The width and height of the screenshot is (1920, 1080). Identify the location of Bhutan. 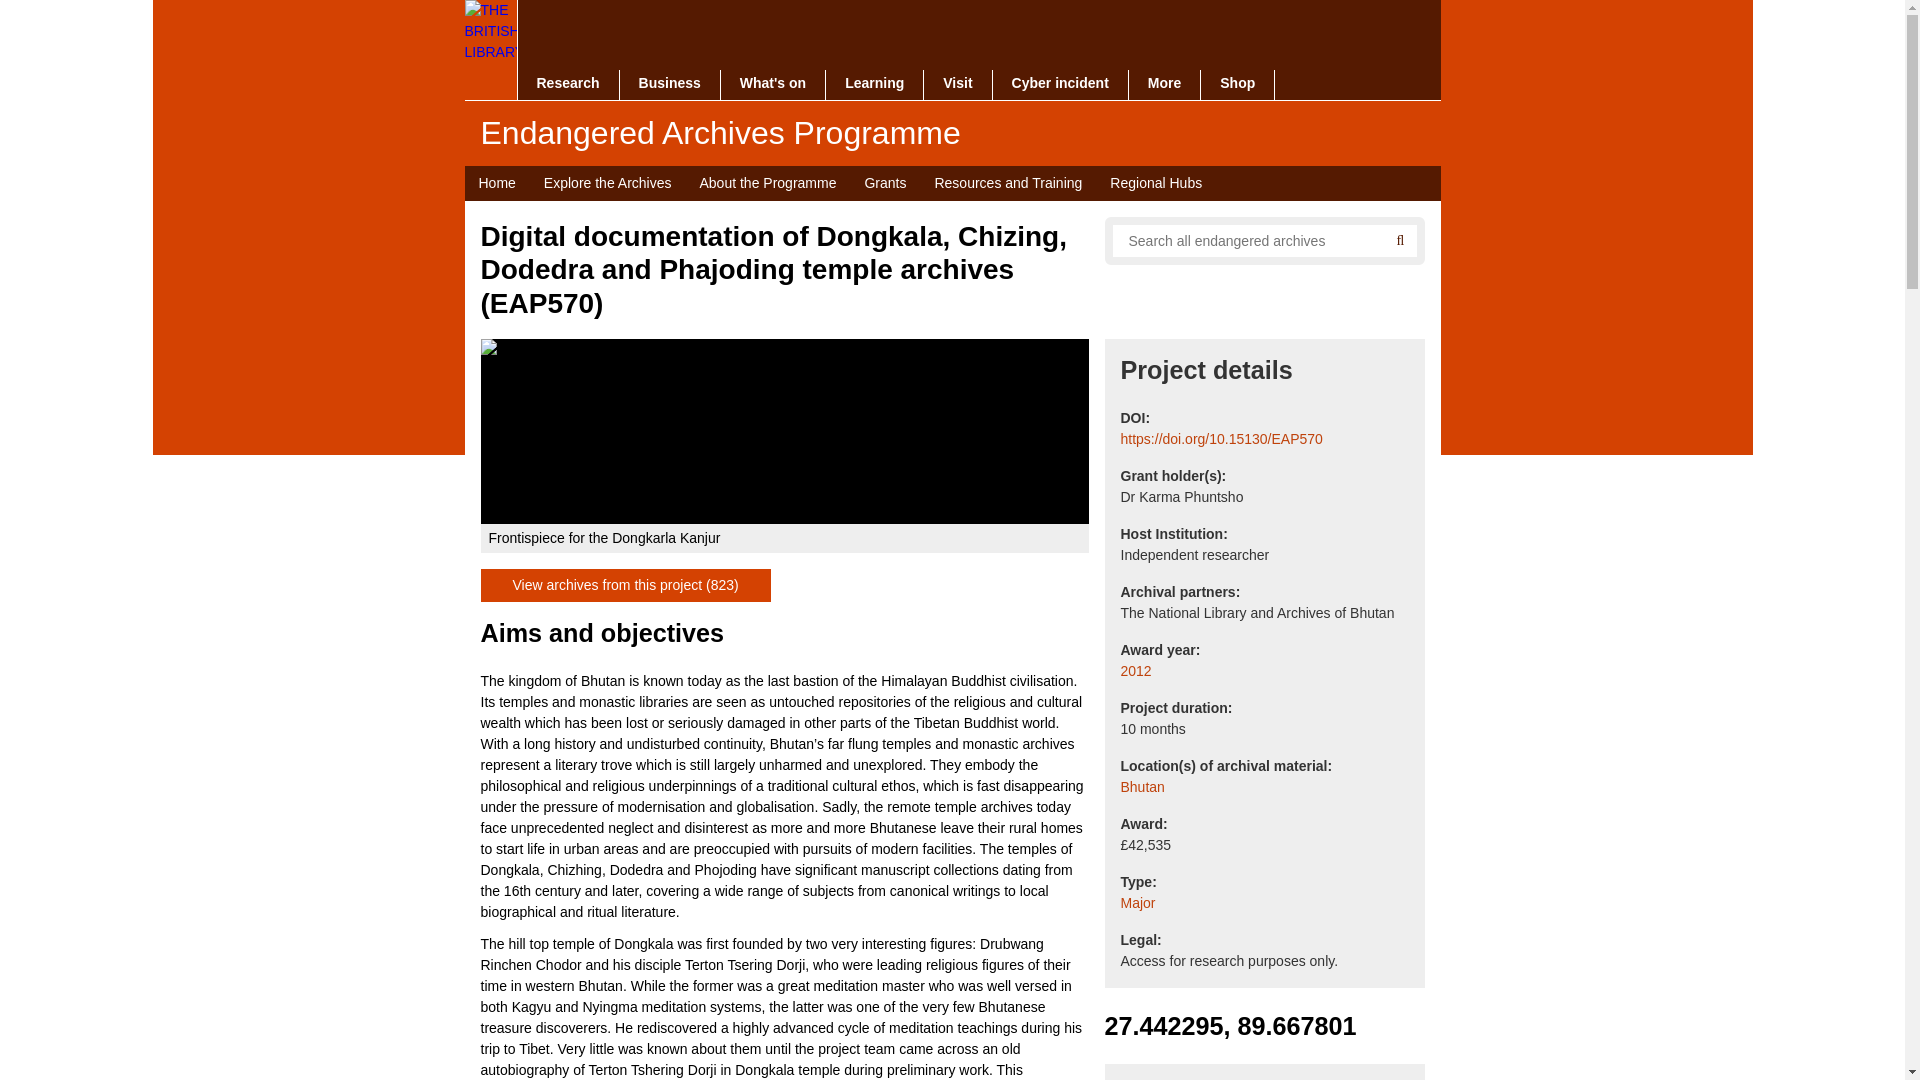
(1141, 787).